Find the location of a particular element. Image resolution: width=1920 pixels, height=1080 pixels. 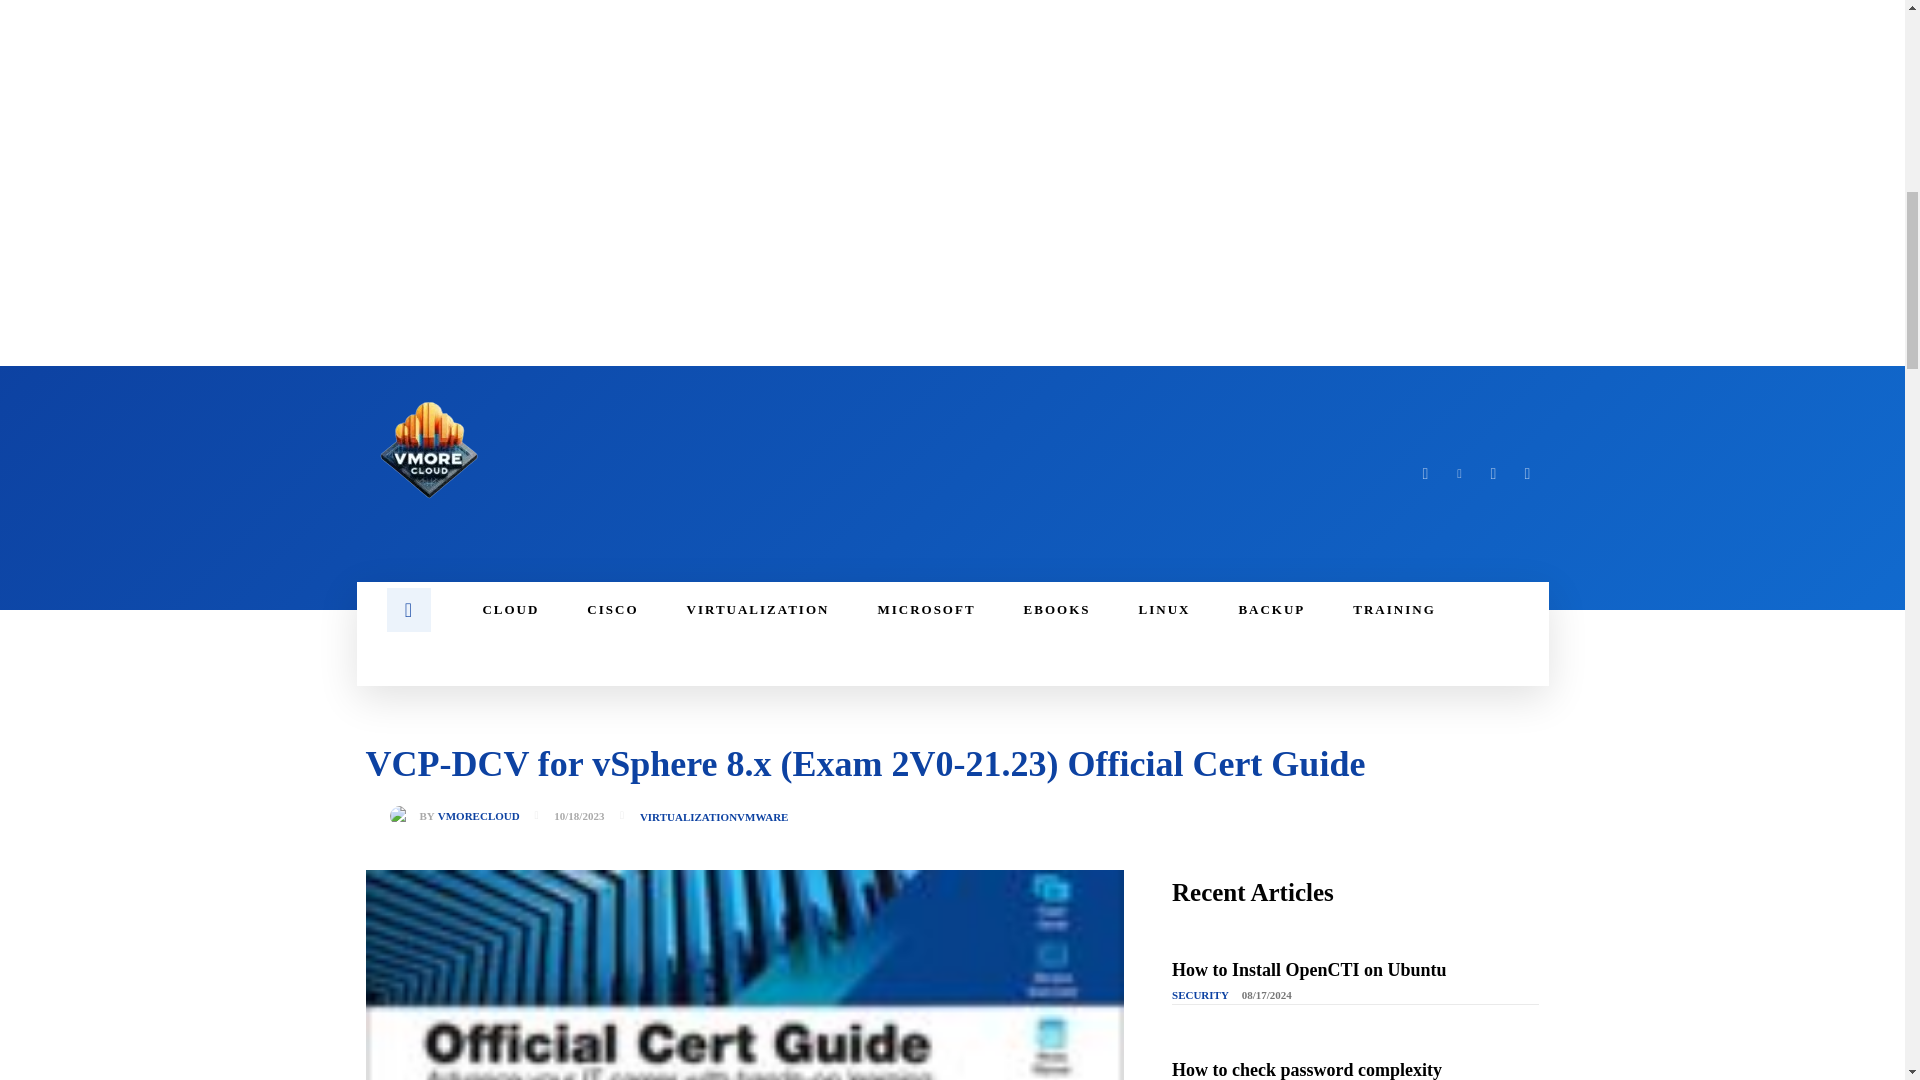

VMORECLOUD is located at coordinates (478, 816).